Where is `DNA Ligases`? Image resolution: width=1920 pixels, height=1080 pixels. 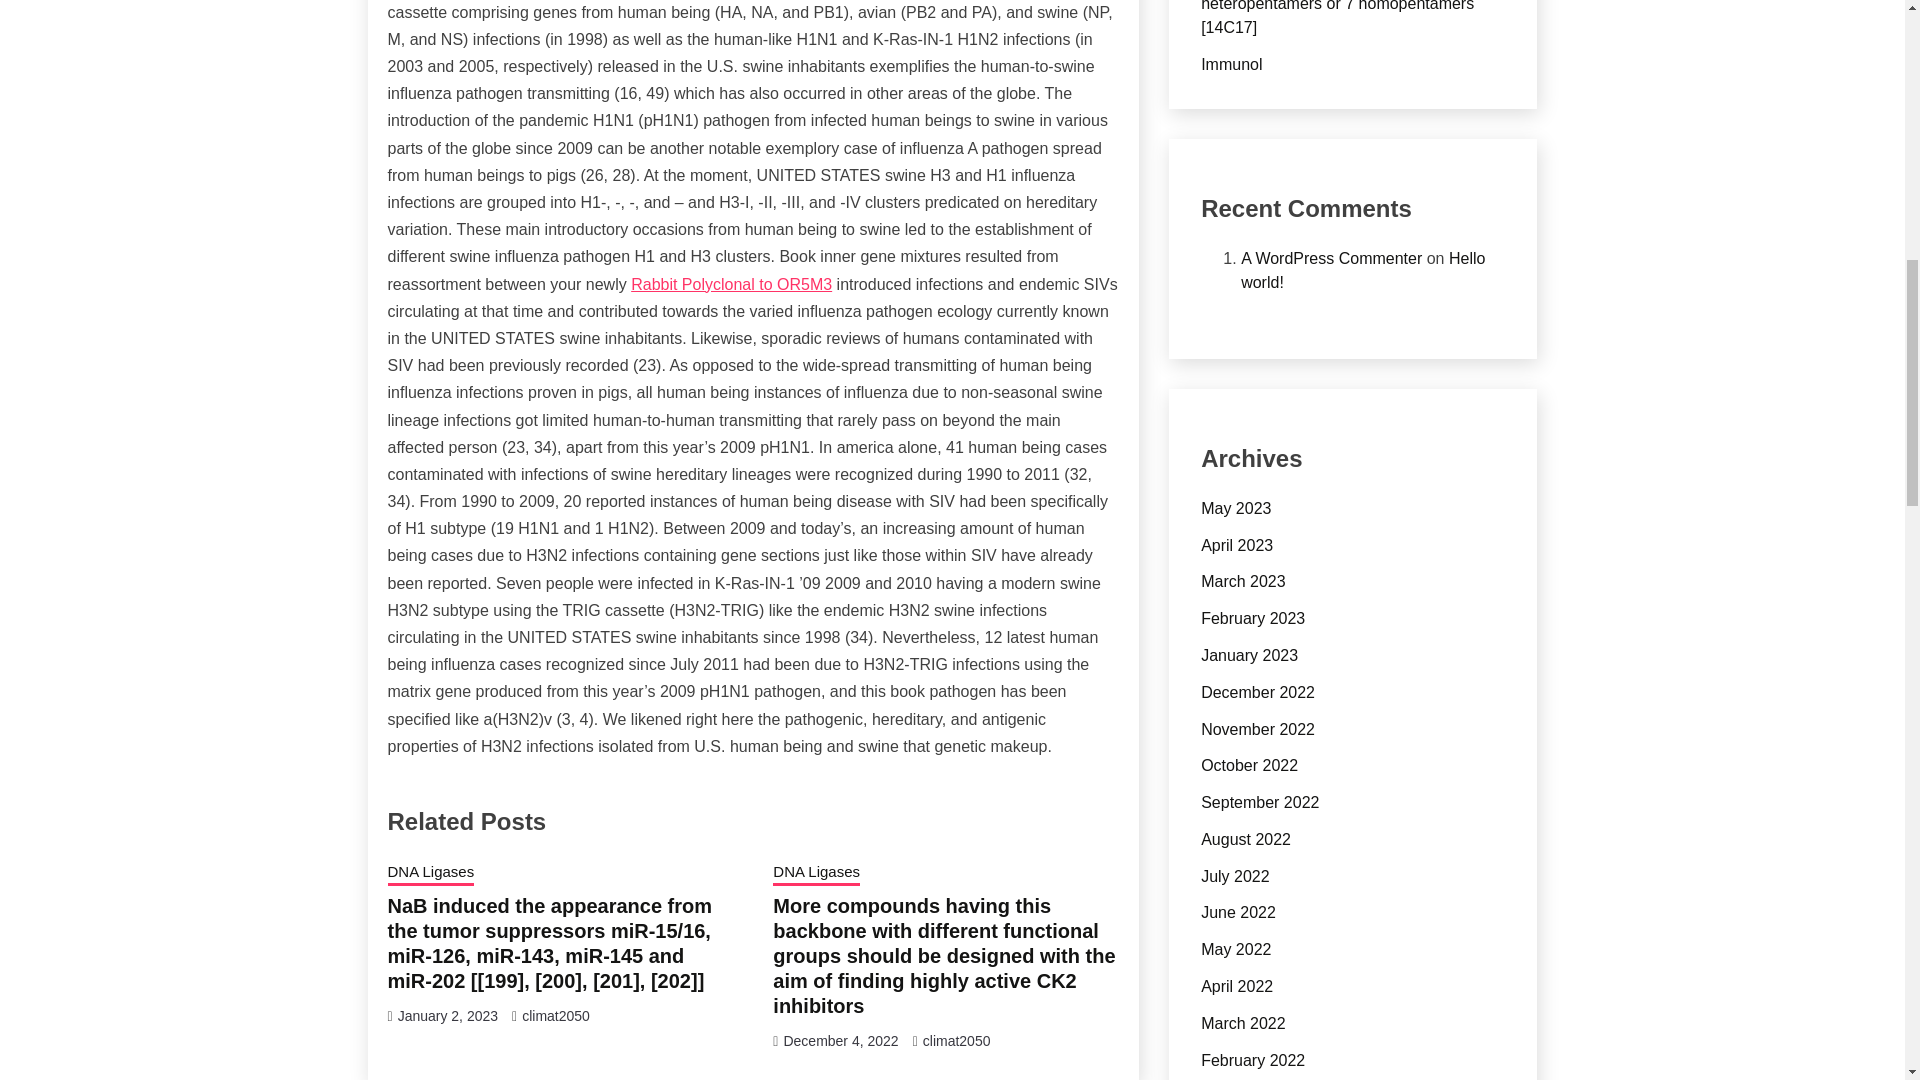 DNA Ligases is located at coordinates (816, 873).